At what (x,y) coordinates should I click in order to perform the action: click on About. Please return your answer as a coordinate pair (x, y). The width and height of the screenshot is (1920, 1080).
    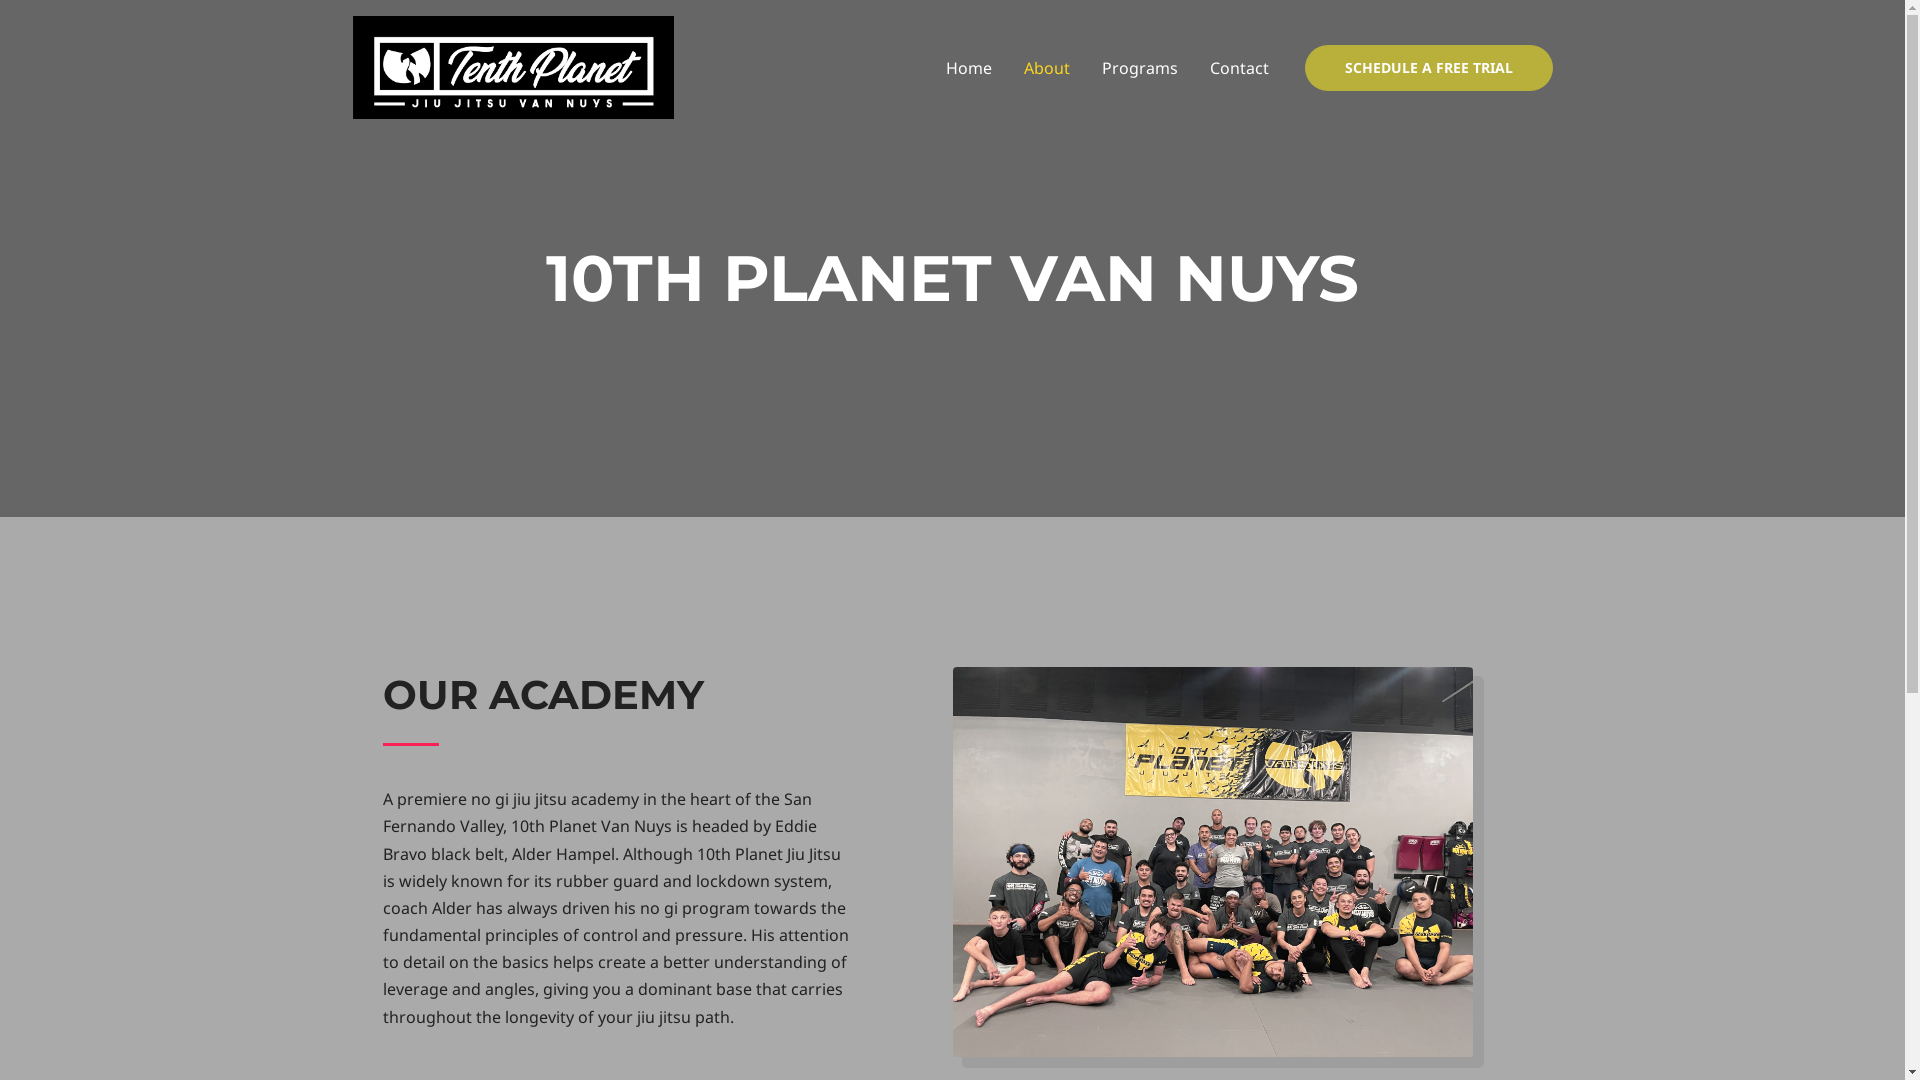
    Looking at the image, I should click on (1047, 68).